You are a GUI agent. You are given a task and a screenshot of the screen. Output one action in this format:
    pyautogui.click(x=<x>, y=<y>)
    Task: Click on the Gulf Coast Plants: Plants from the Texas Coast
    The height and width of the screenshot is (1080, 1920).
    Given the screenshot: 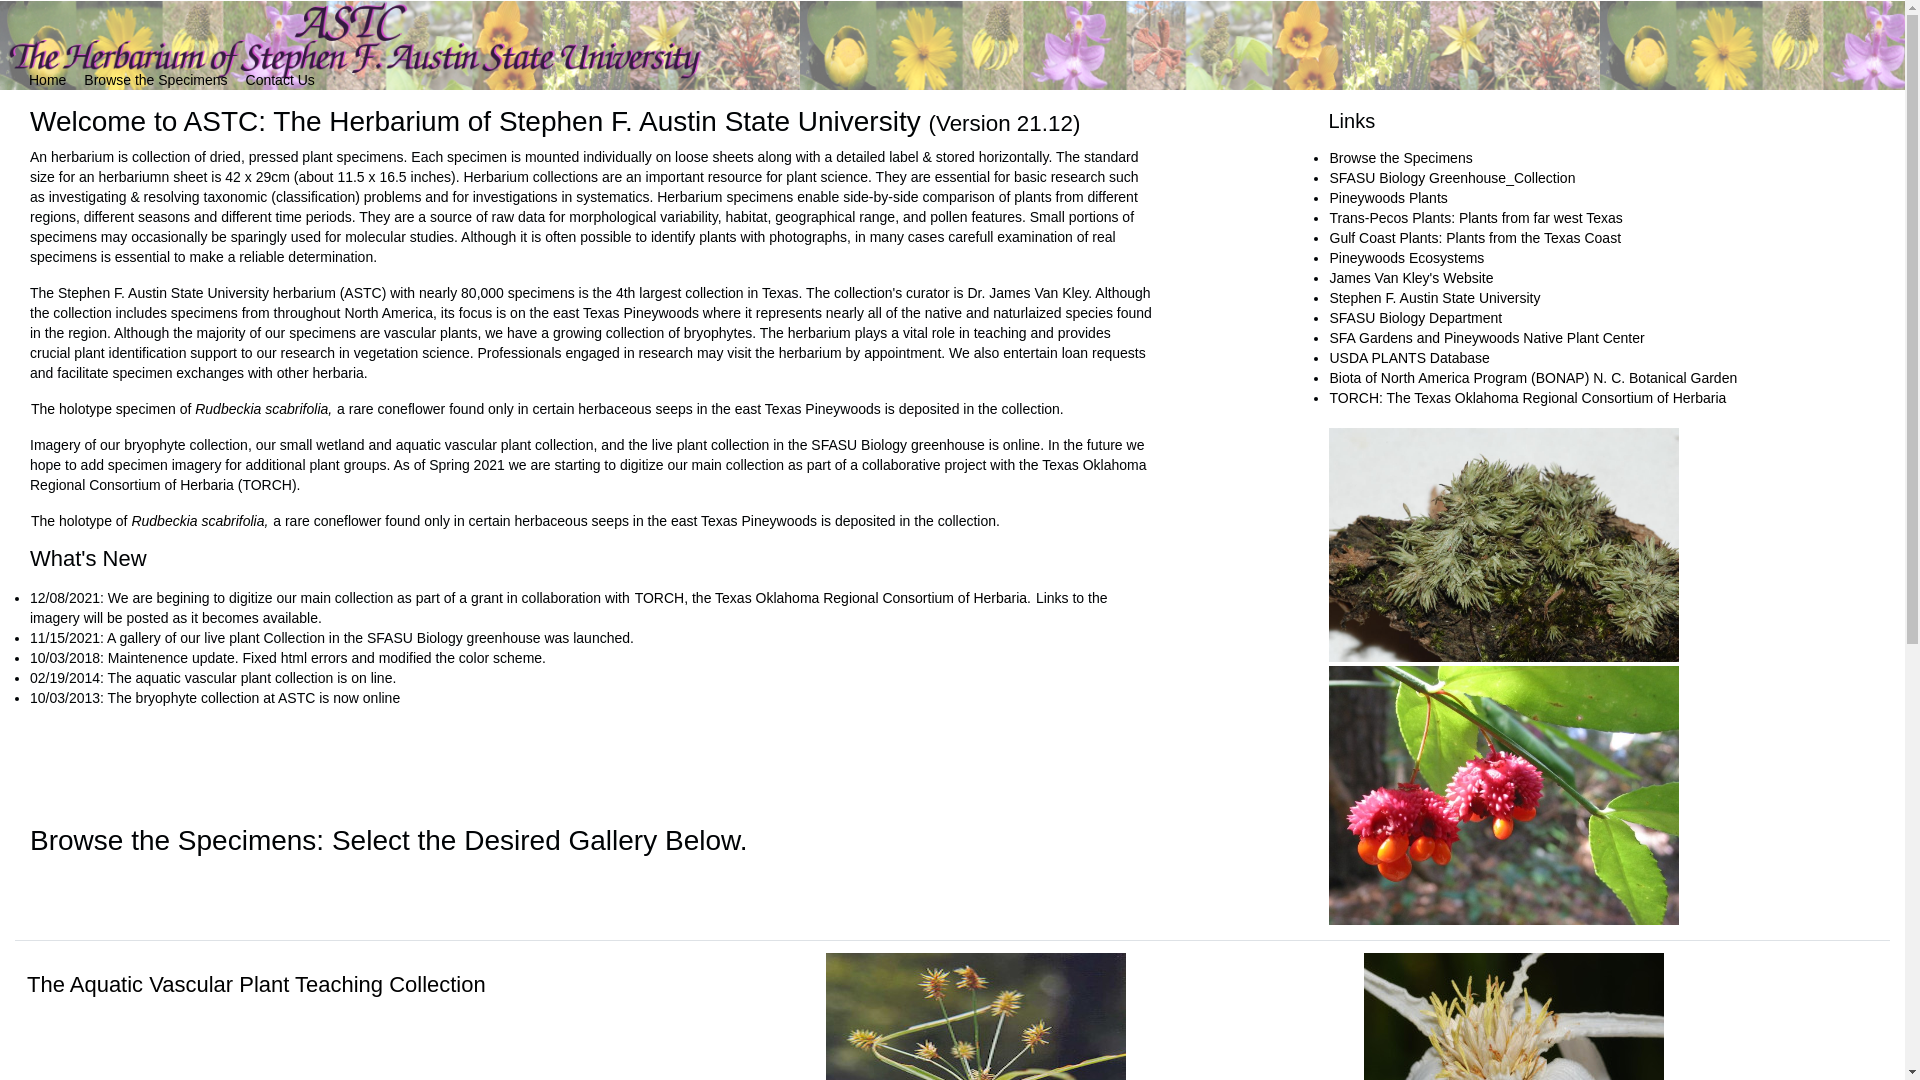 What is the action you would take?
    pyautogui.click(x=1475, y=238)
    